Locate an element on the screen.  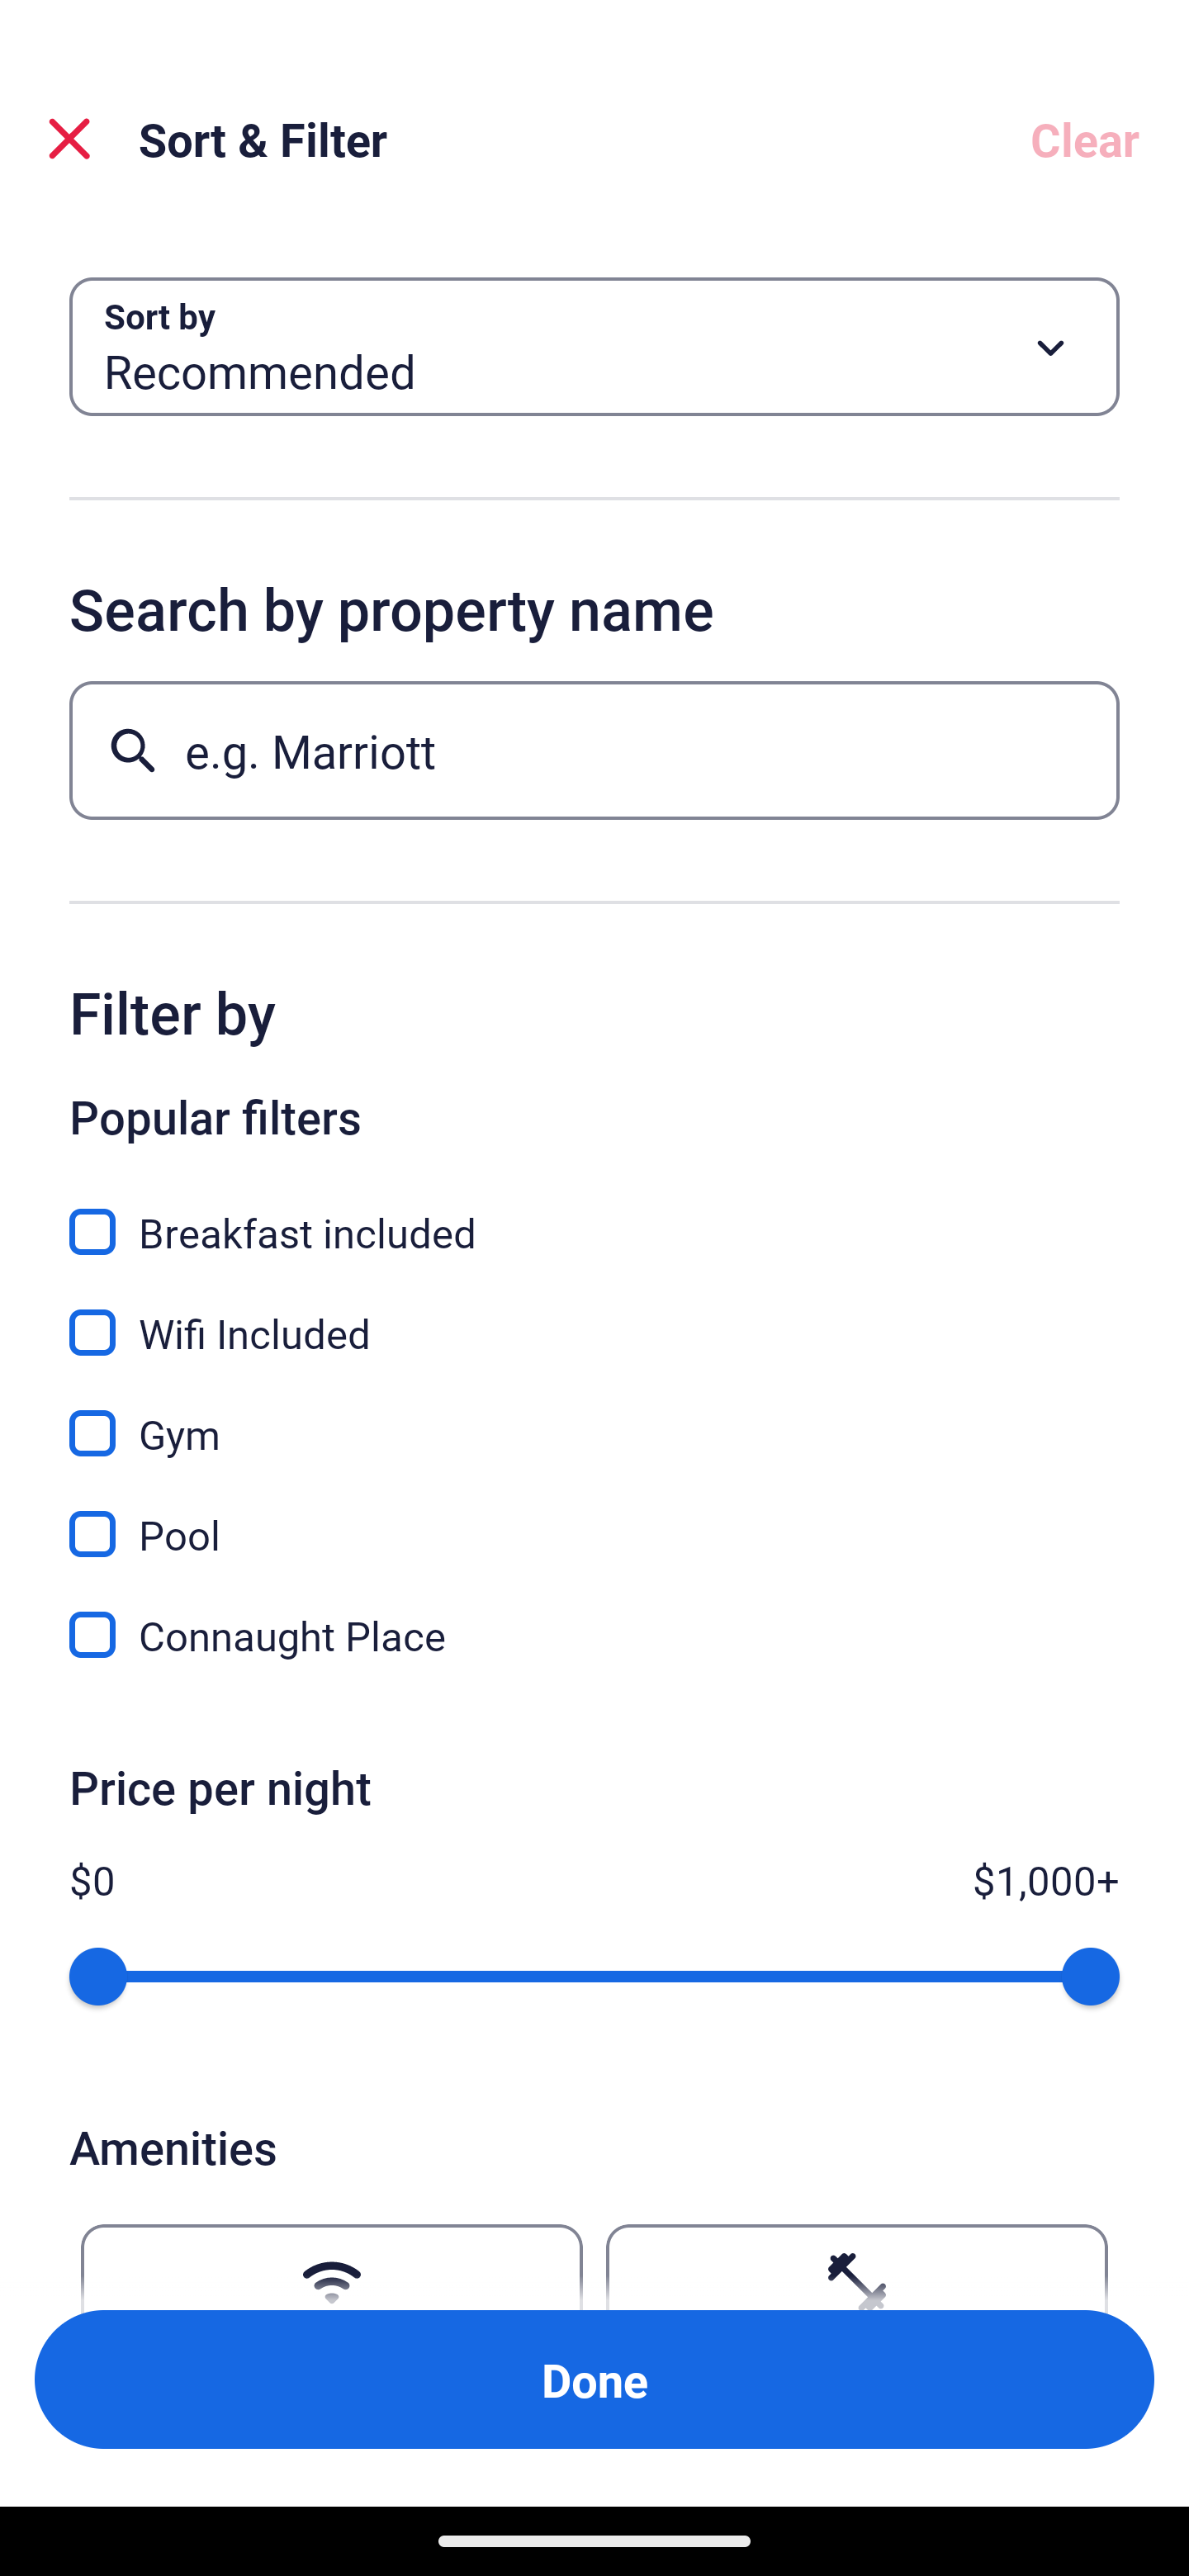
Connaught Place, Connaught Place is located at coordinates (594, 1635).